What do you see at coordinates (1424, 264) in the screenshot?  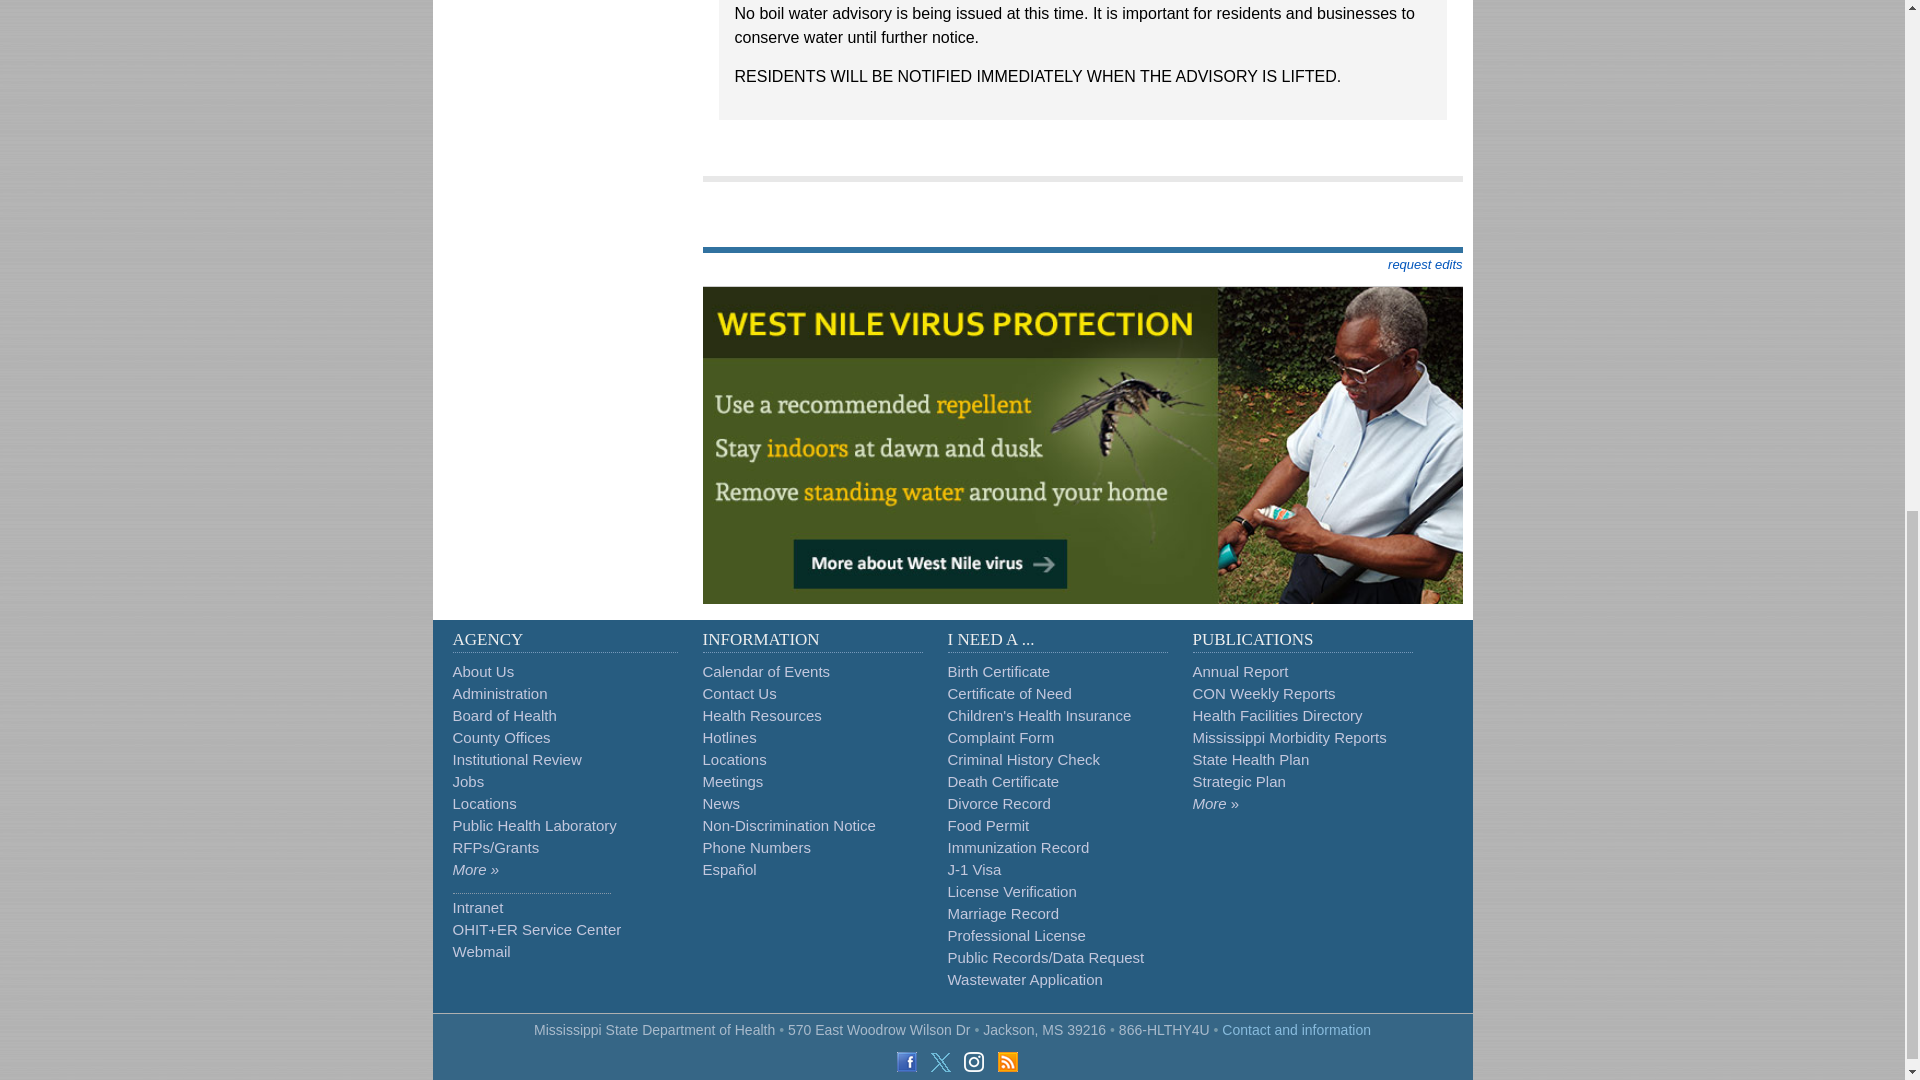 I see `request edits` at bounding box center [1424, 264].